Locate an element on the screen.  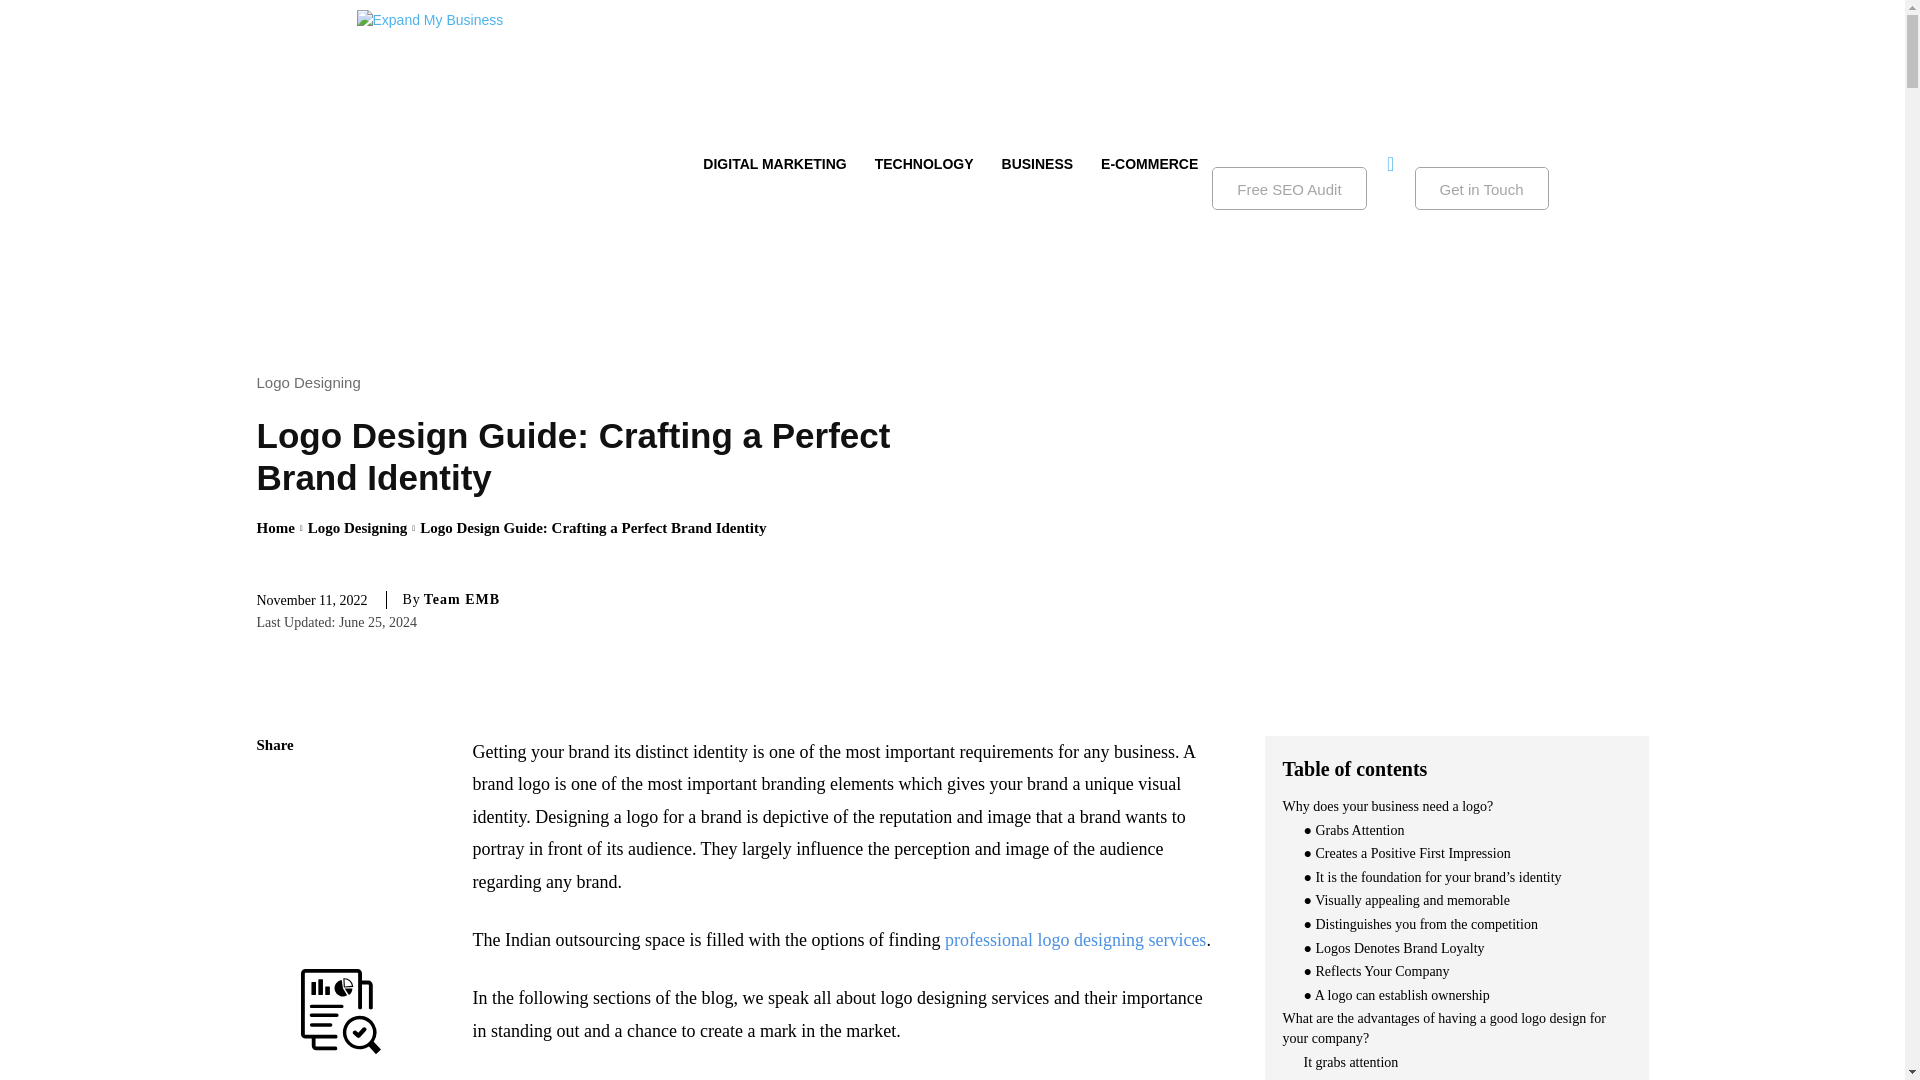
Free SEO Audit is located at coordinates (1289, 188).